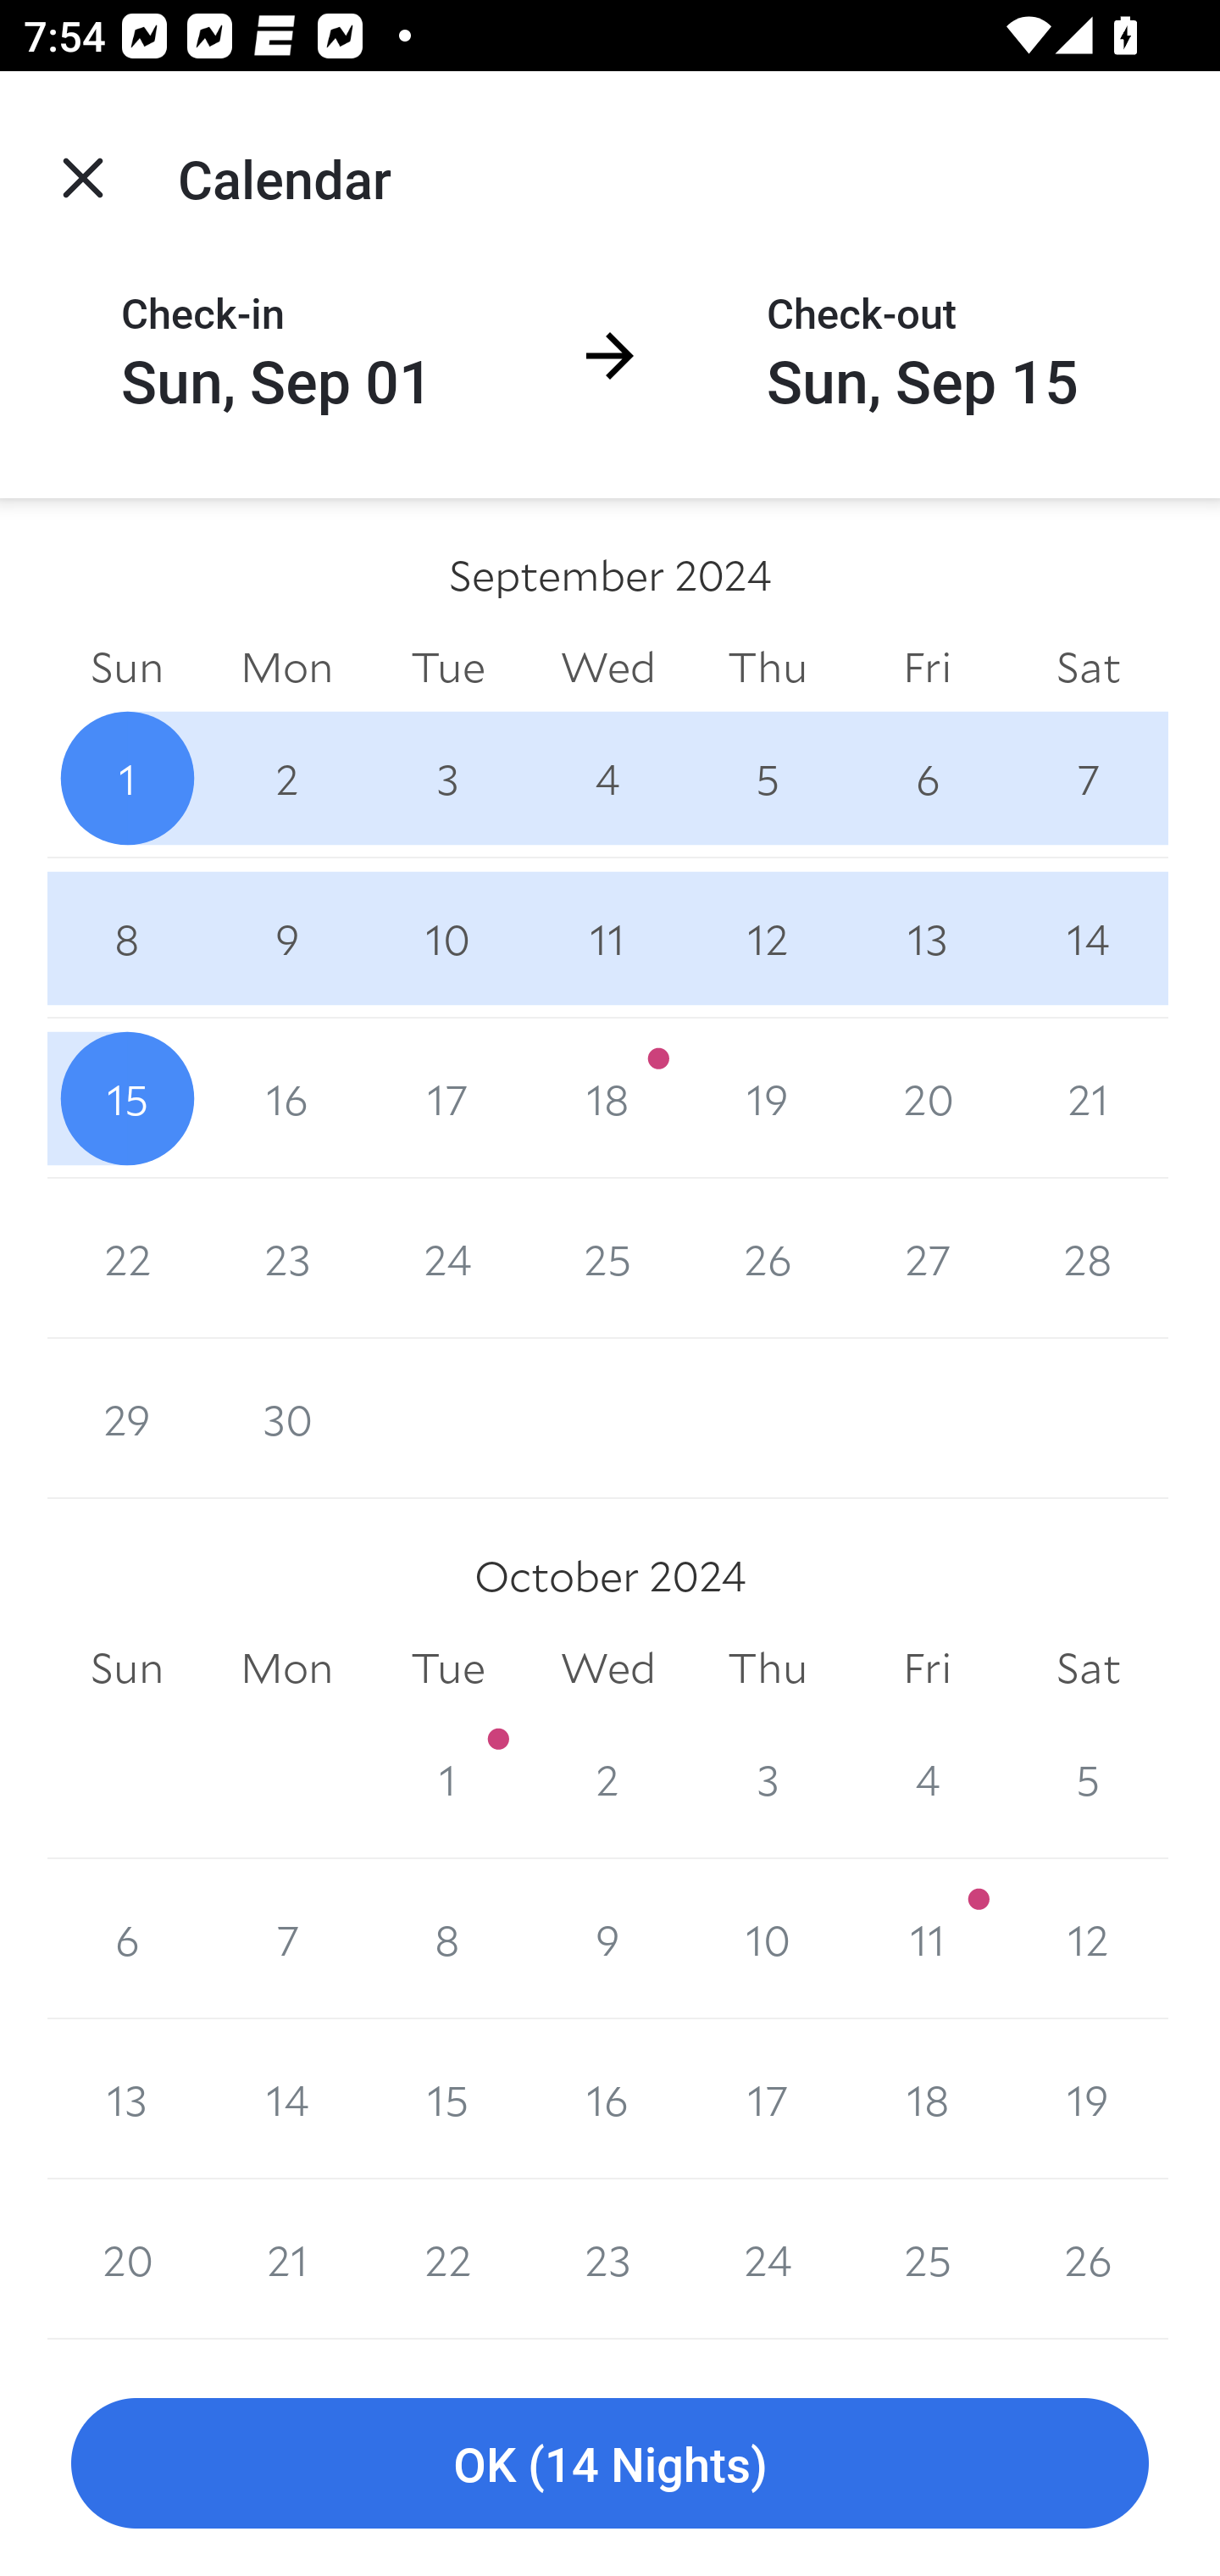 The width and height of the screenshot is (1220, 2576). What do you see at coordinates (286, 1098) in the screenshot?
I see `16 16 September 2024` at bounding box center [286, 1098].